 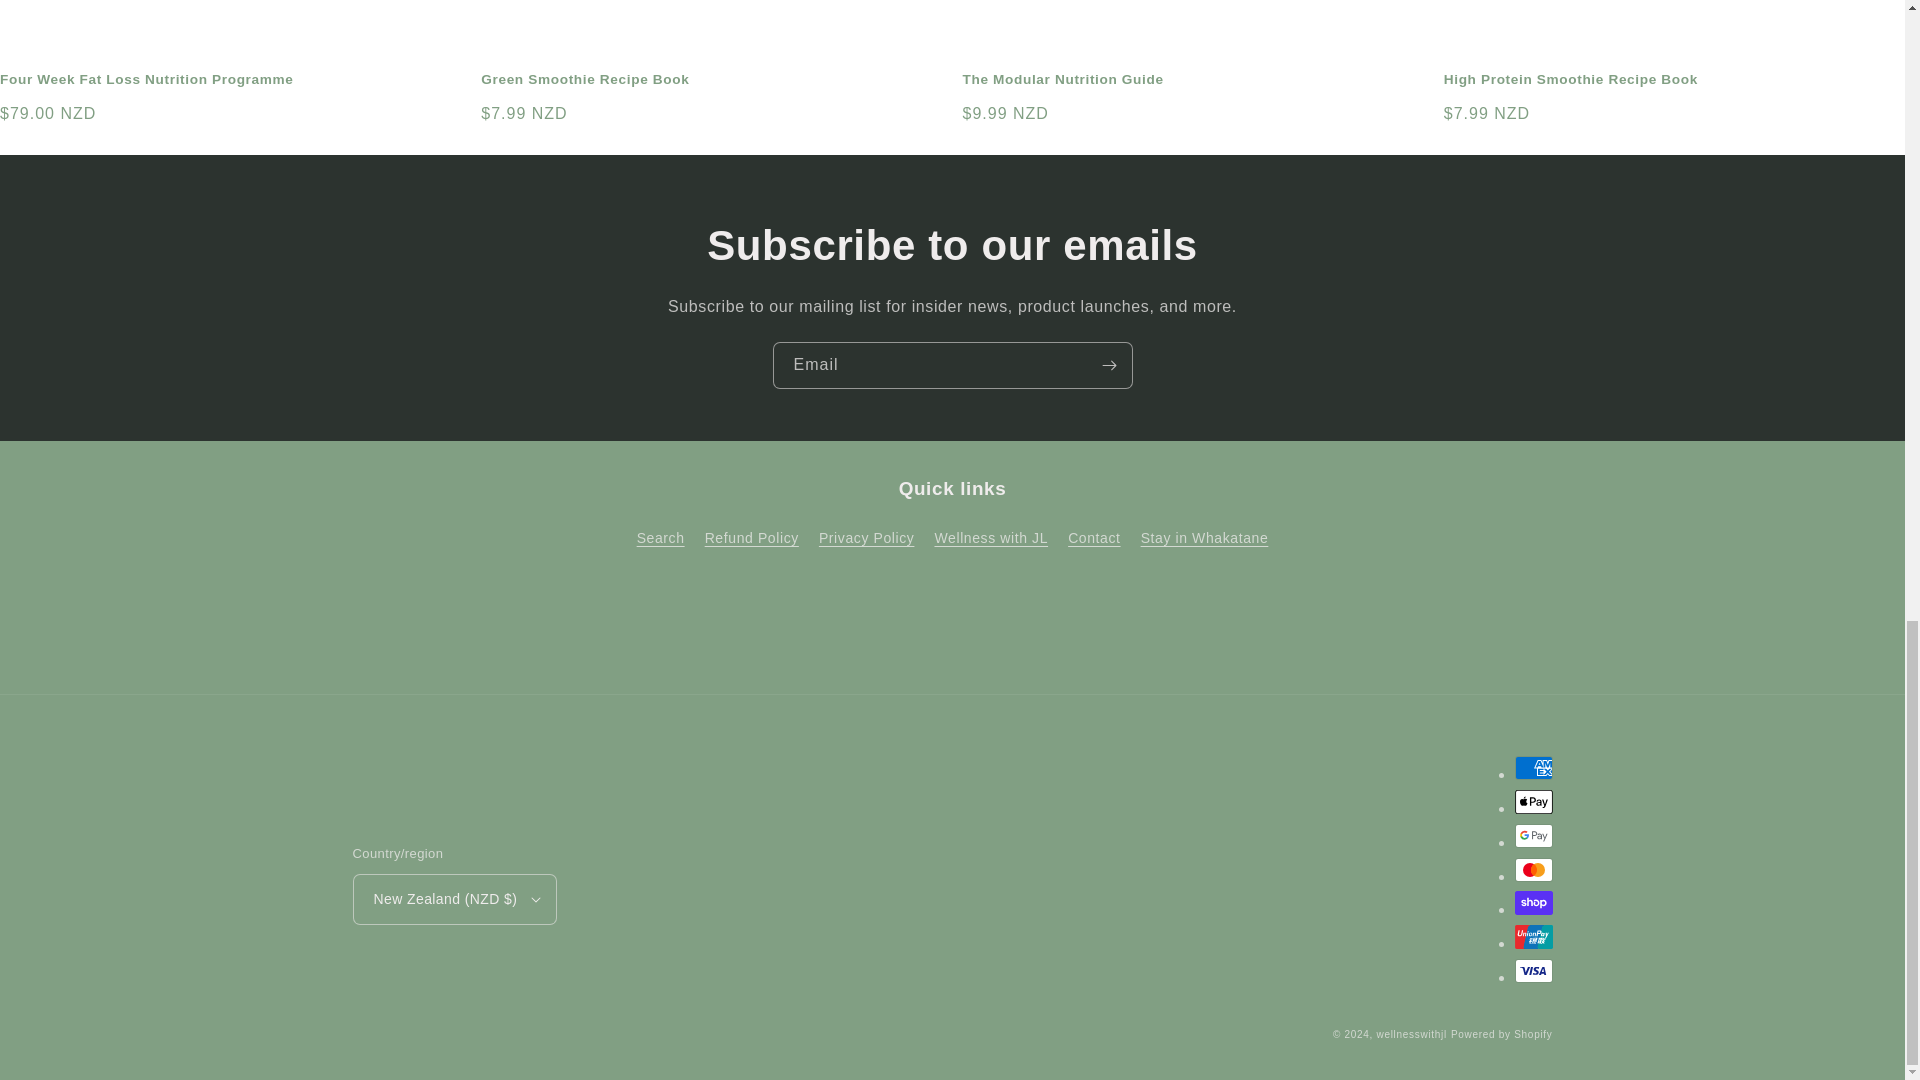 I want to click on Google Pay, so click(x=1532, y=836).